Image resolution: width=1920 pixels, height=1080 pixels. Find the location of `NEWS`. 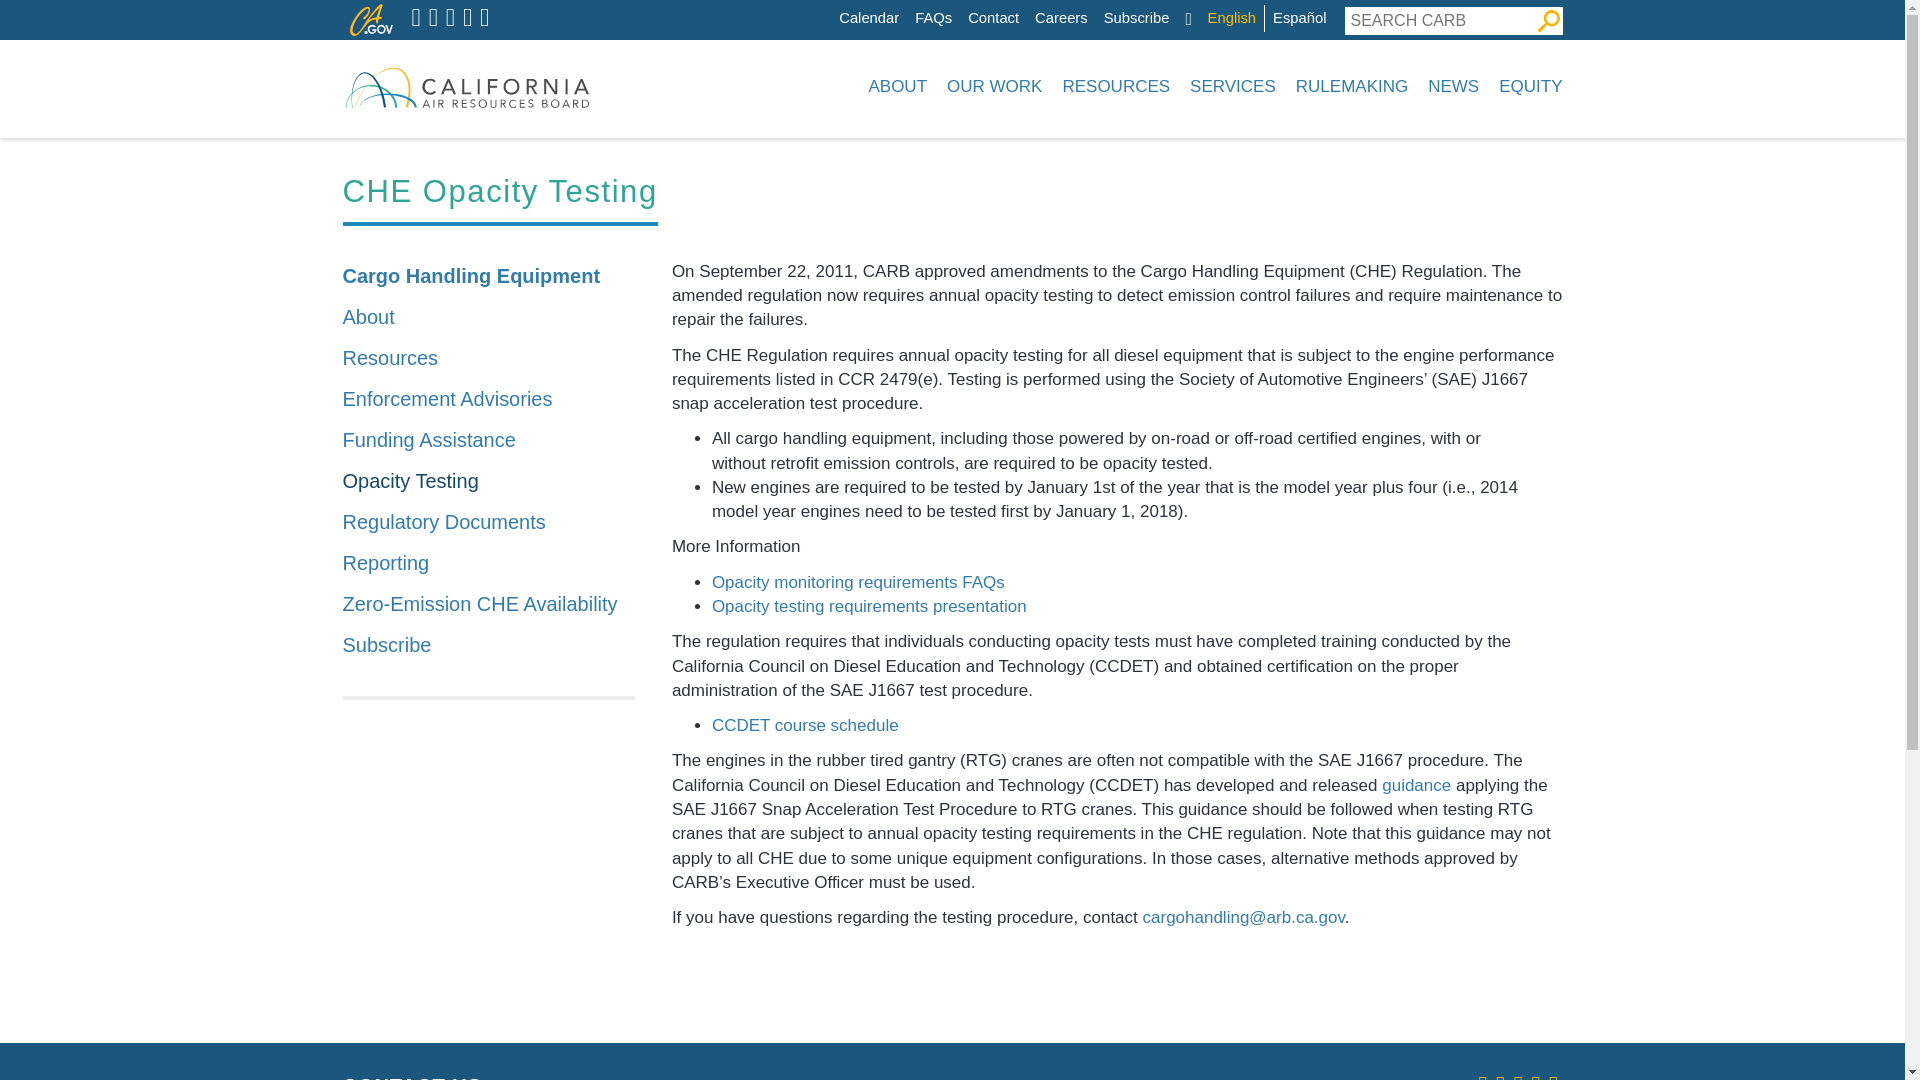

NEWS is located at coordinates (1454, 86).